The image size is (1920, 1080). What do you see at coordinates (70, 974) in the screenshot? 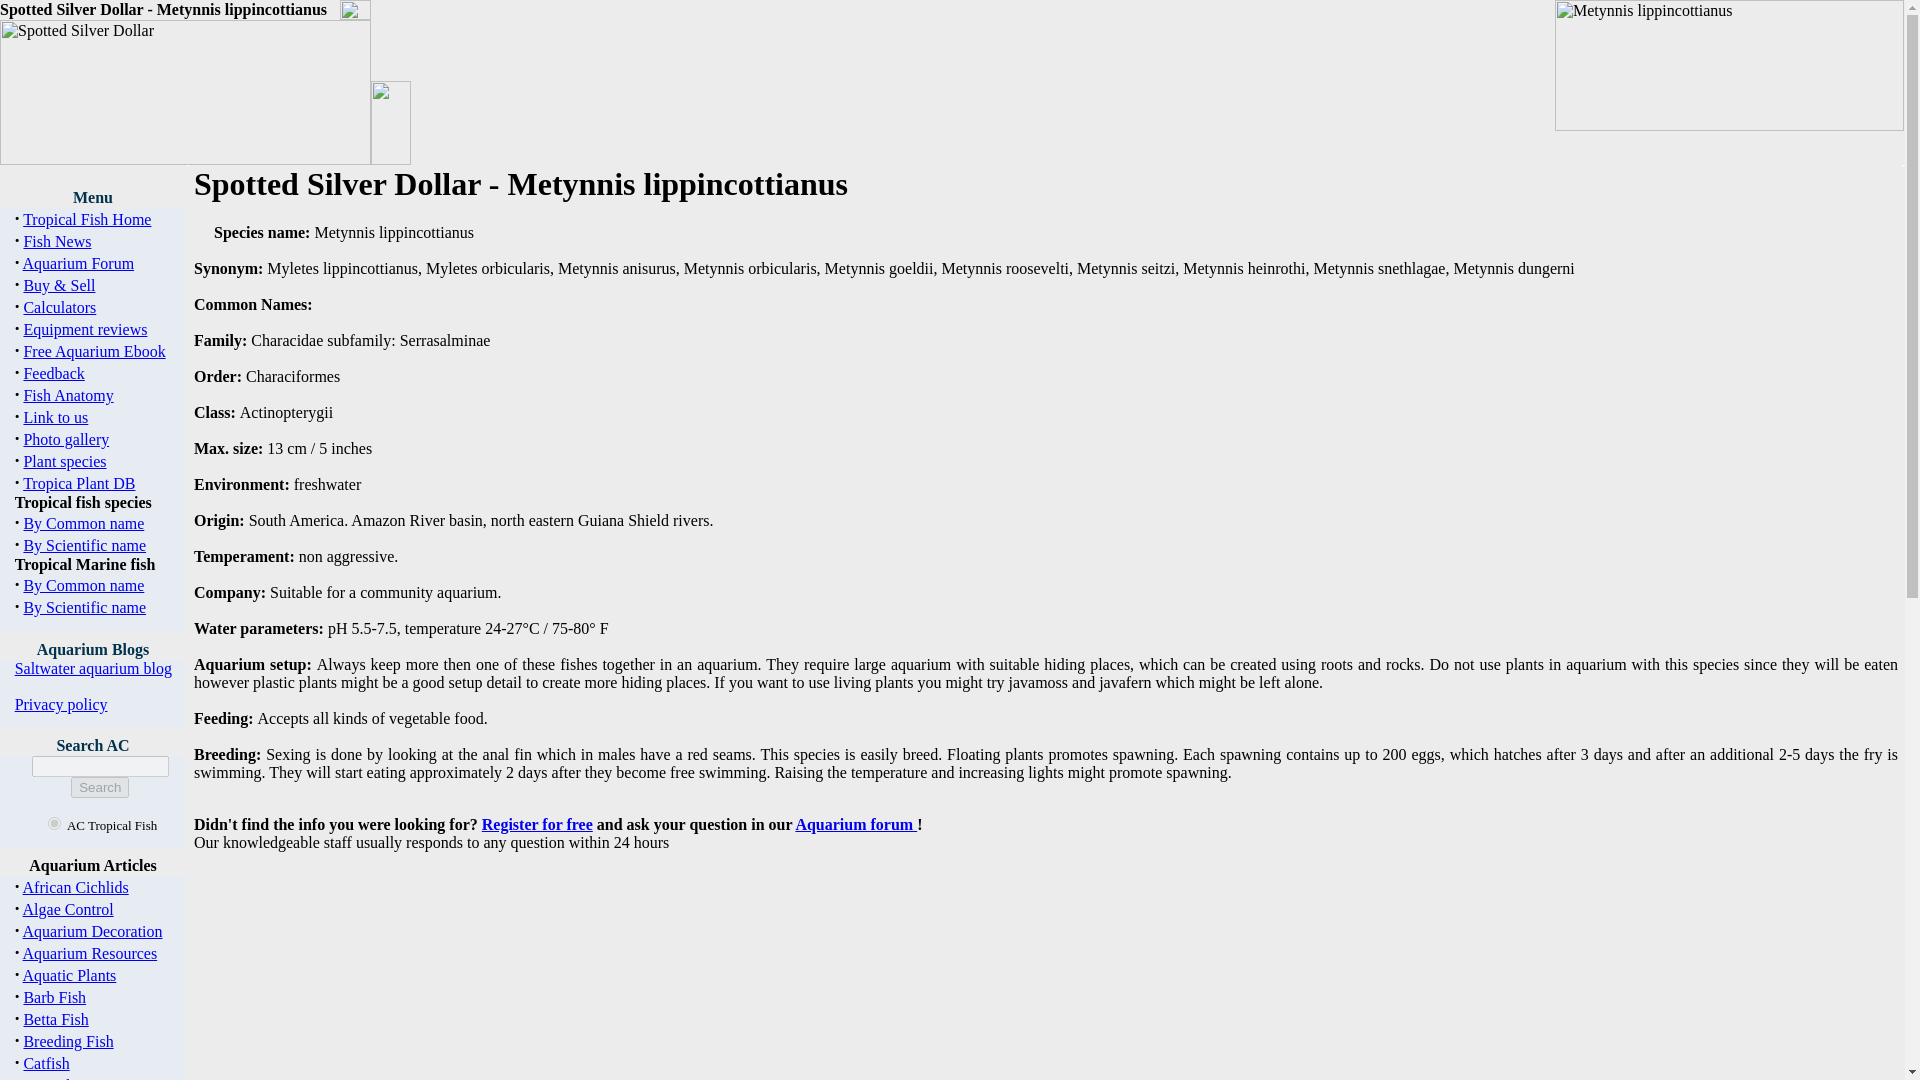
I see `Aquatic Plants` at bounding box center [70, 974].